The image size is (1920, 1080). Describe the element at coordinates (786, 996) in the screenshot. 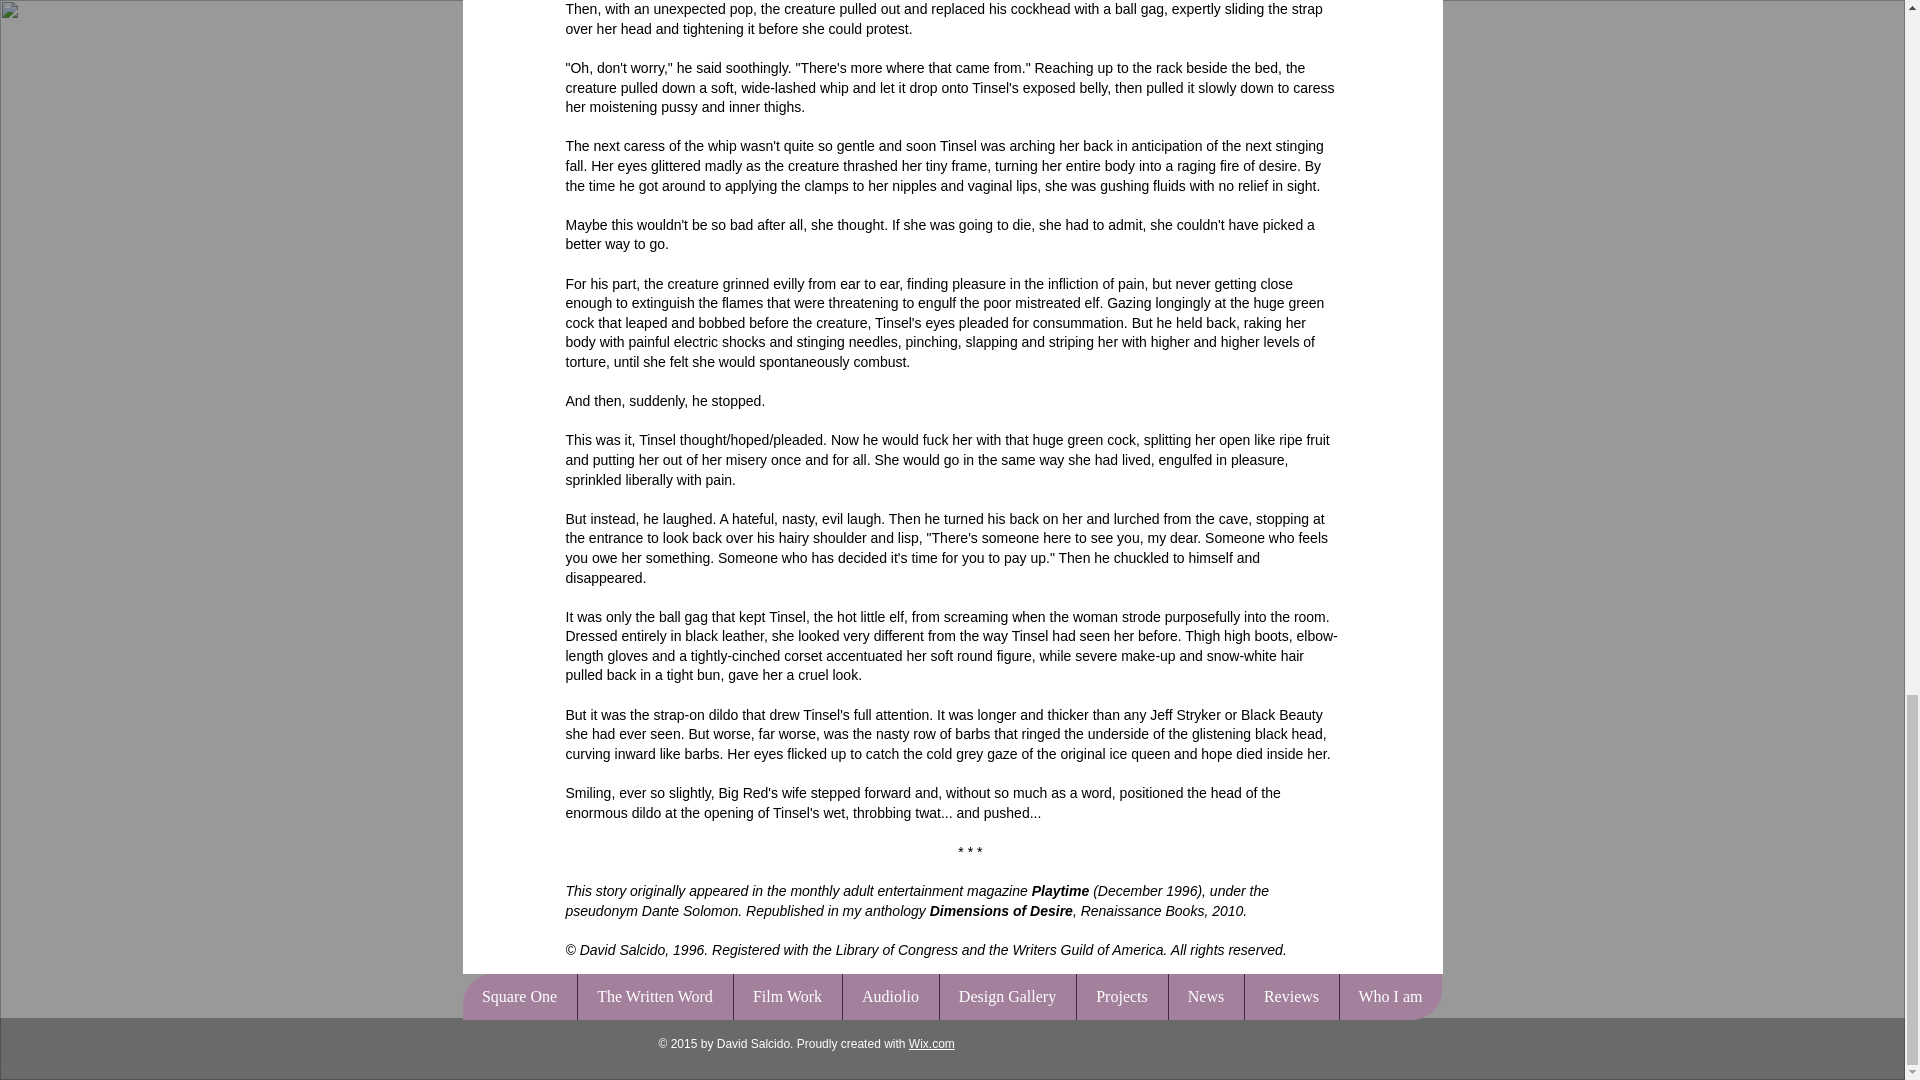

I see `Film Work` at that location.